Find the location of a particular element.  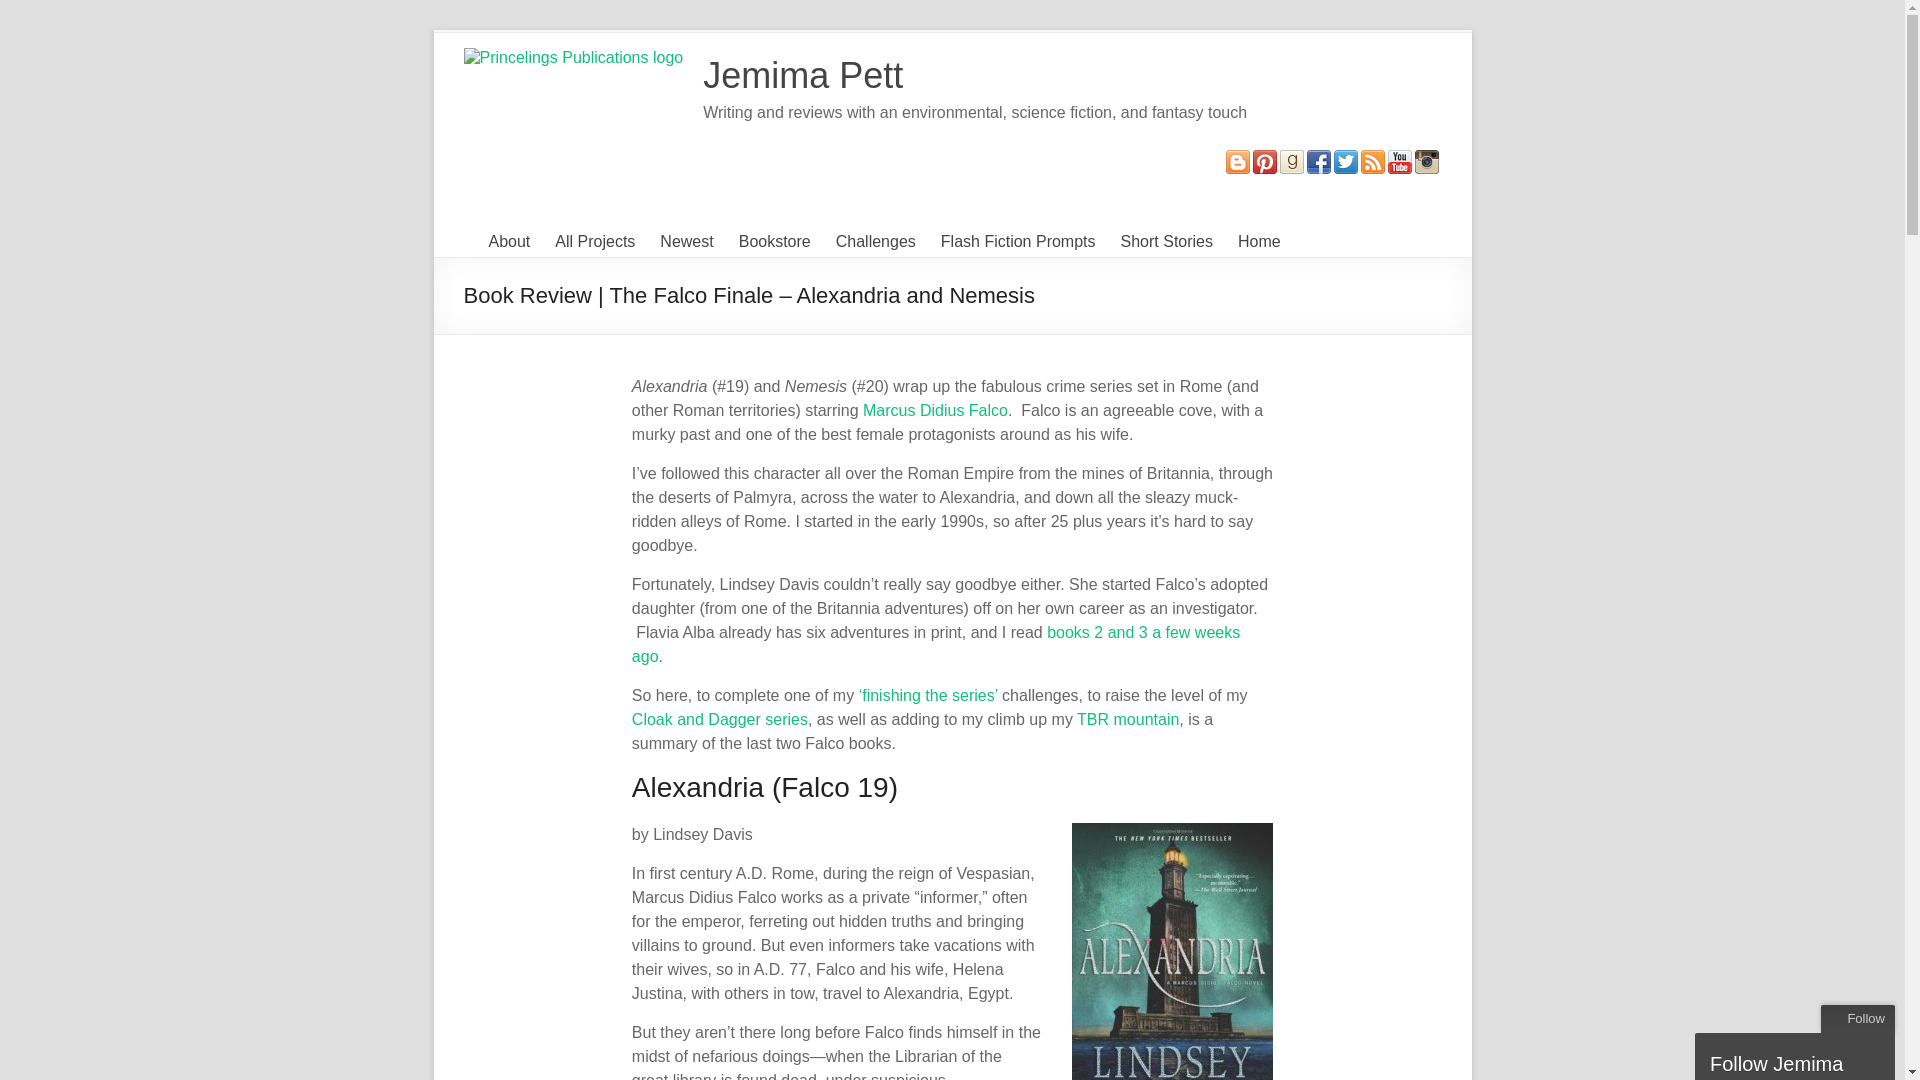

About is located at coordinates (508, 242).